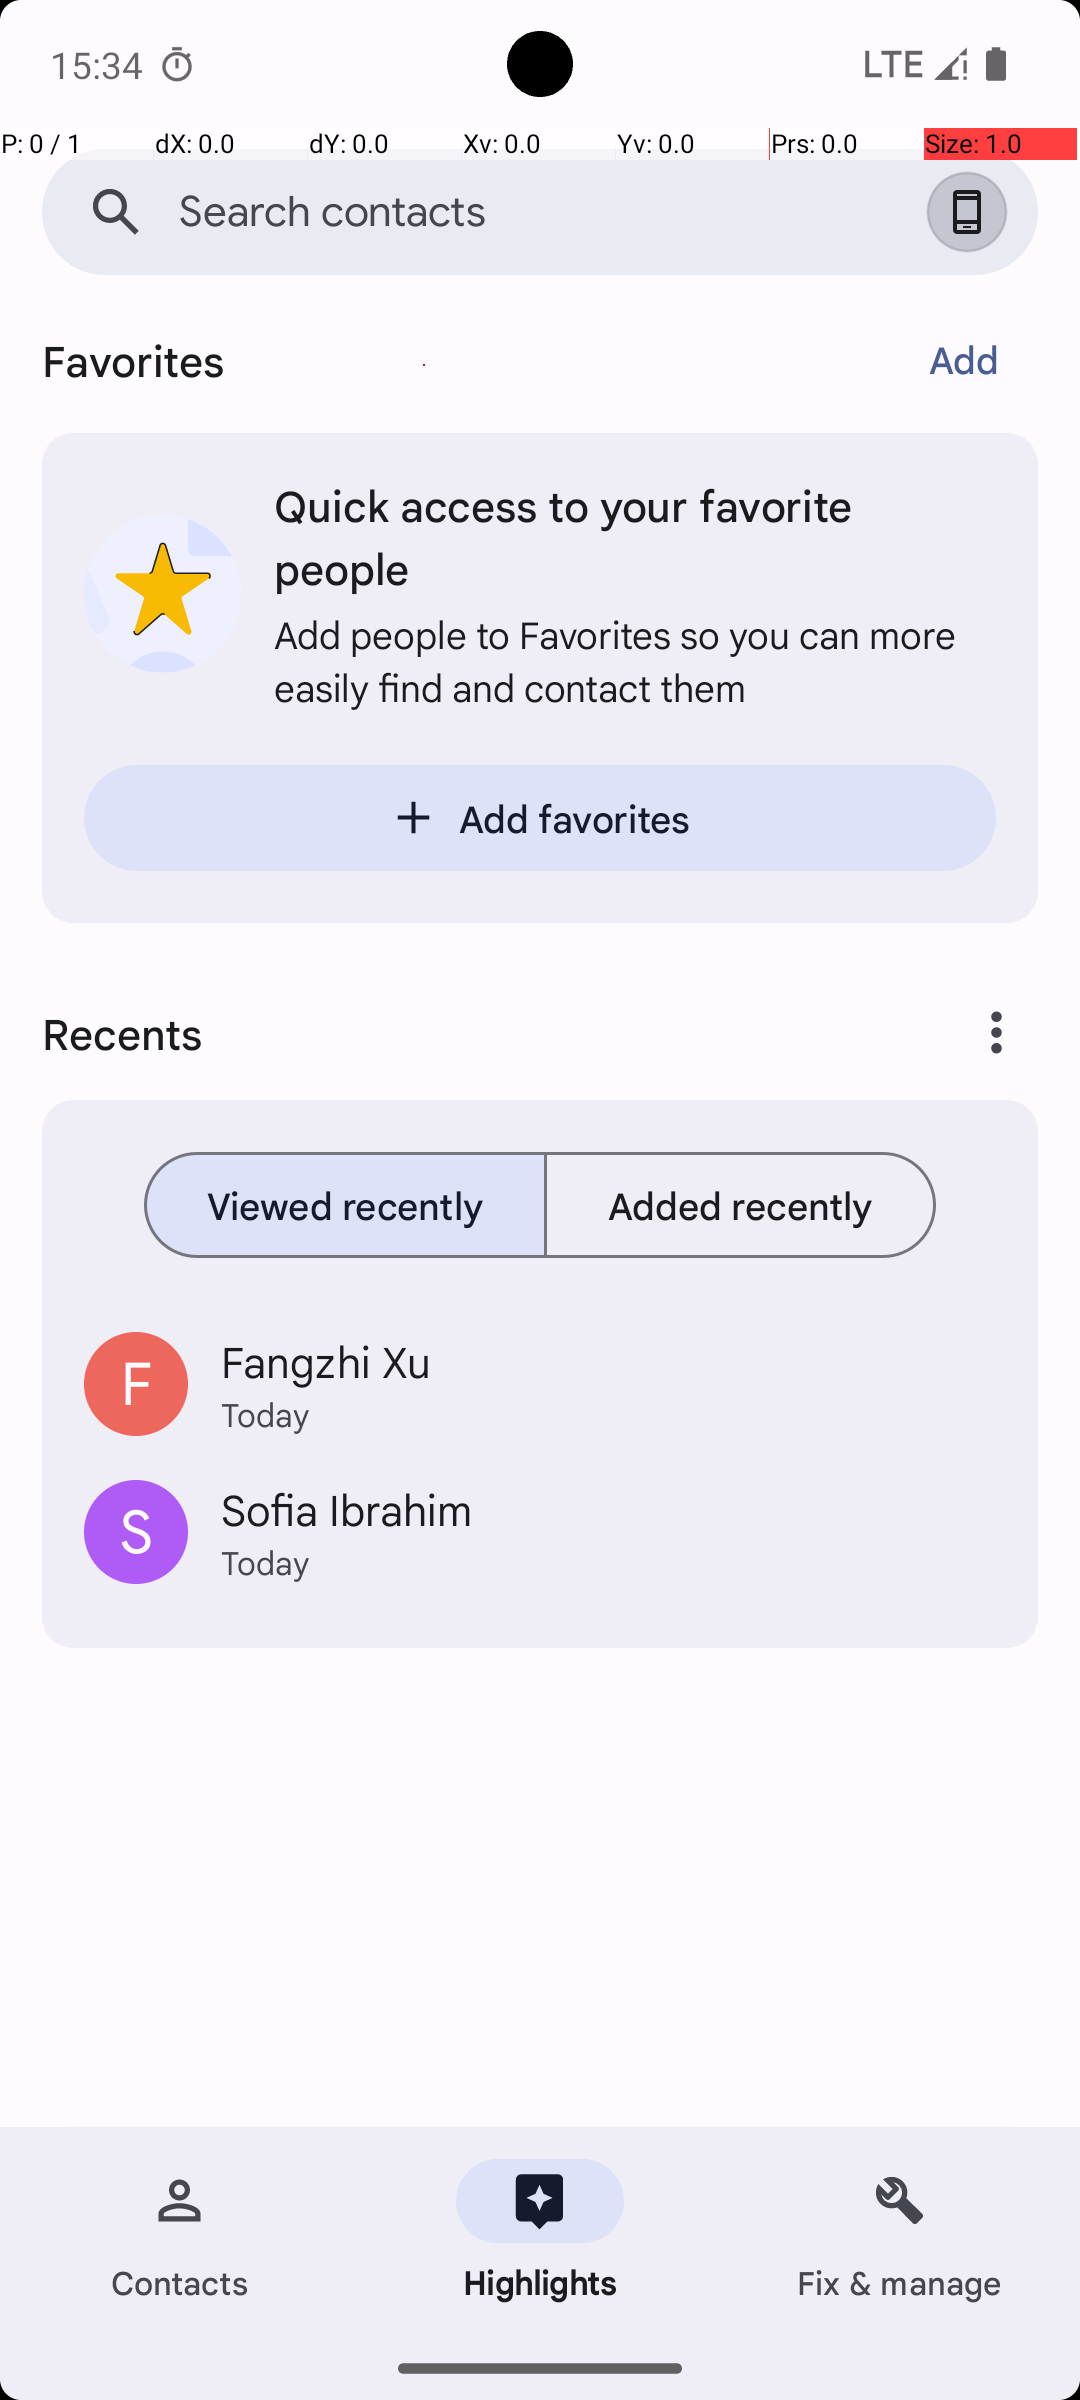 The image size is (1080, 2400). Describe the element at coordinates (540, 818) in the screenshot. I see `Add favorites` at that location.